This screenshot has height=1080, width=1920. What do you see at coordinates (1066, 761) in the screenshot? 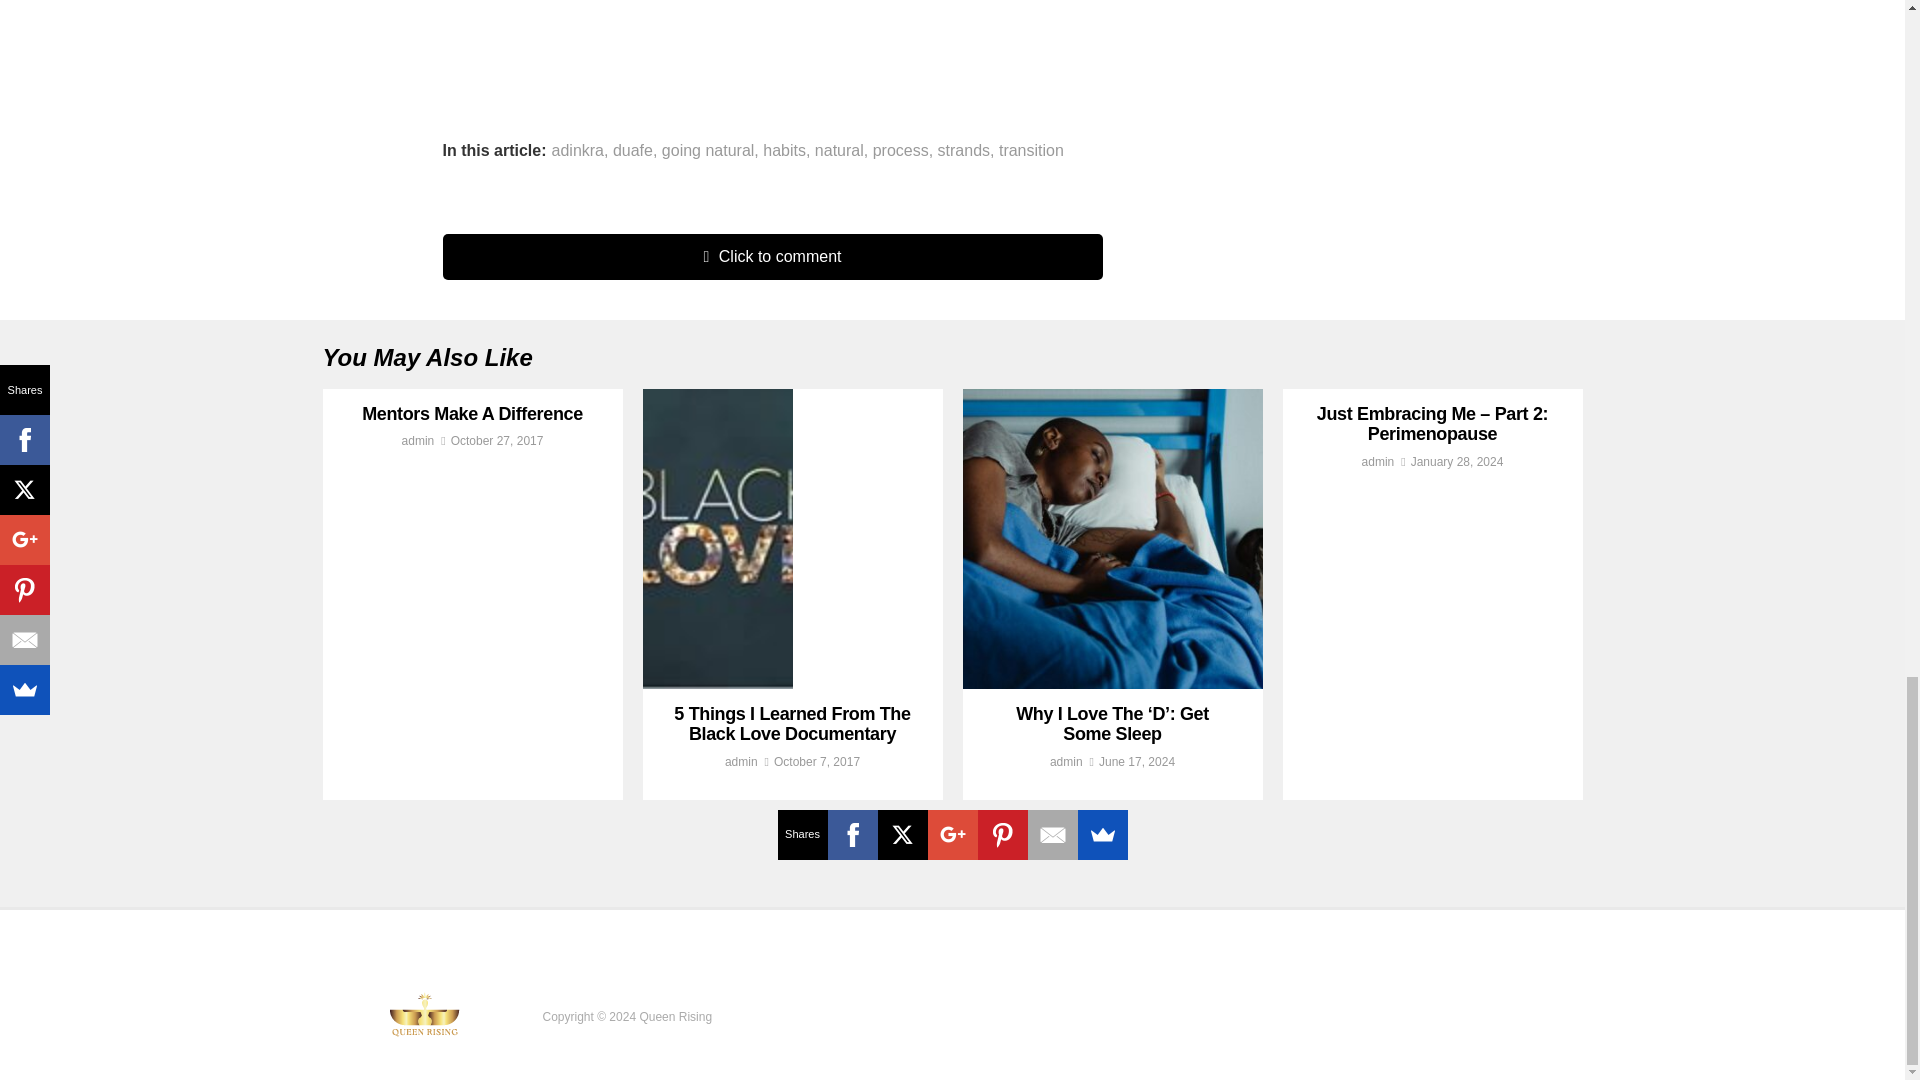
I see `Posts by admin` at bounding box center [1066, 761].